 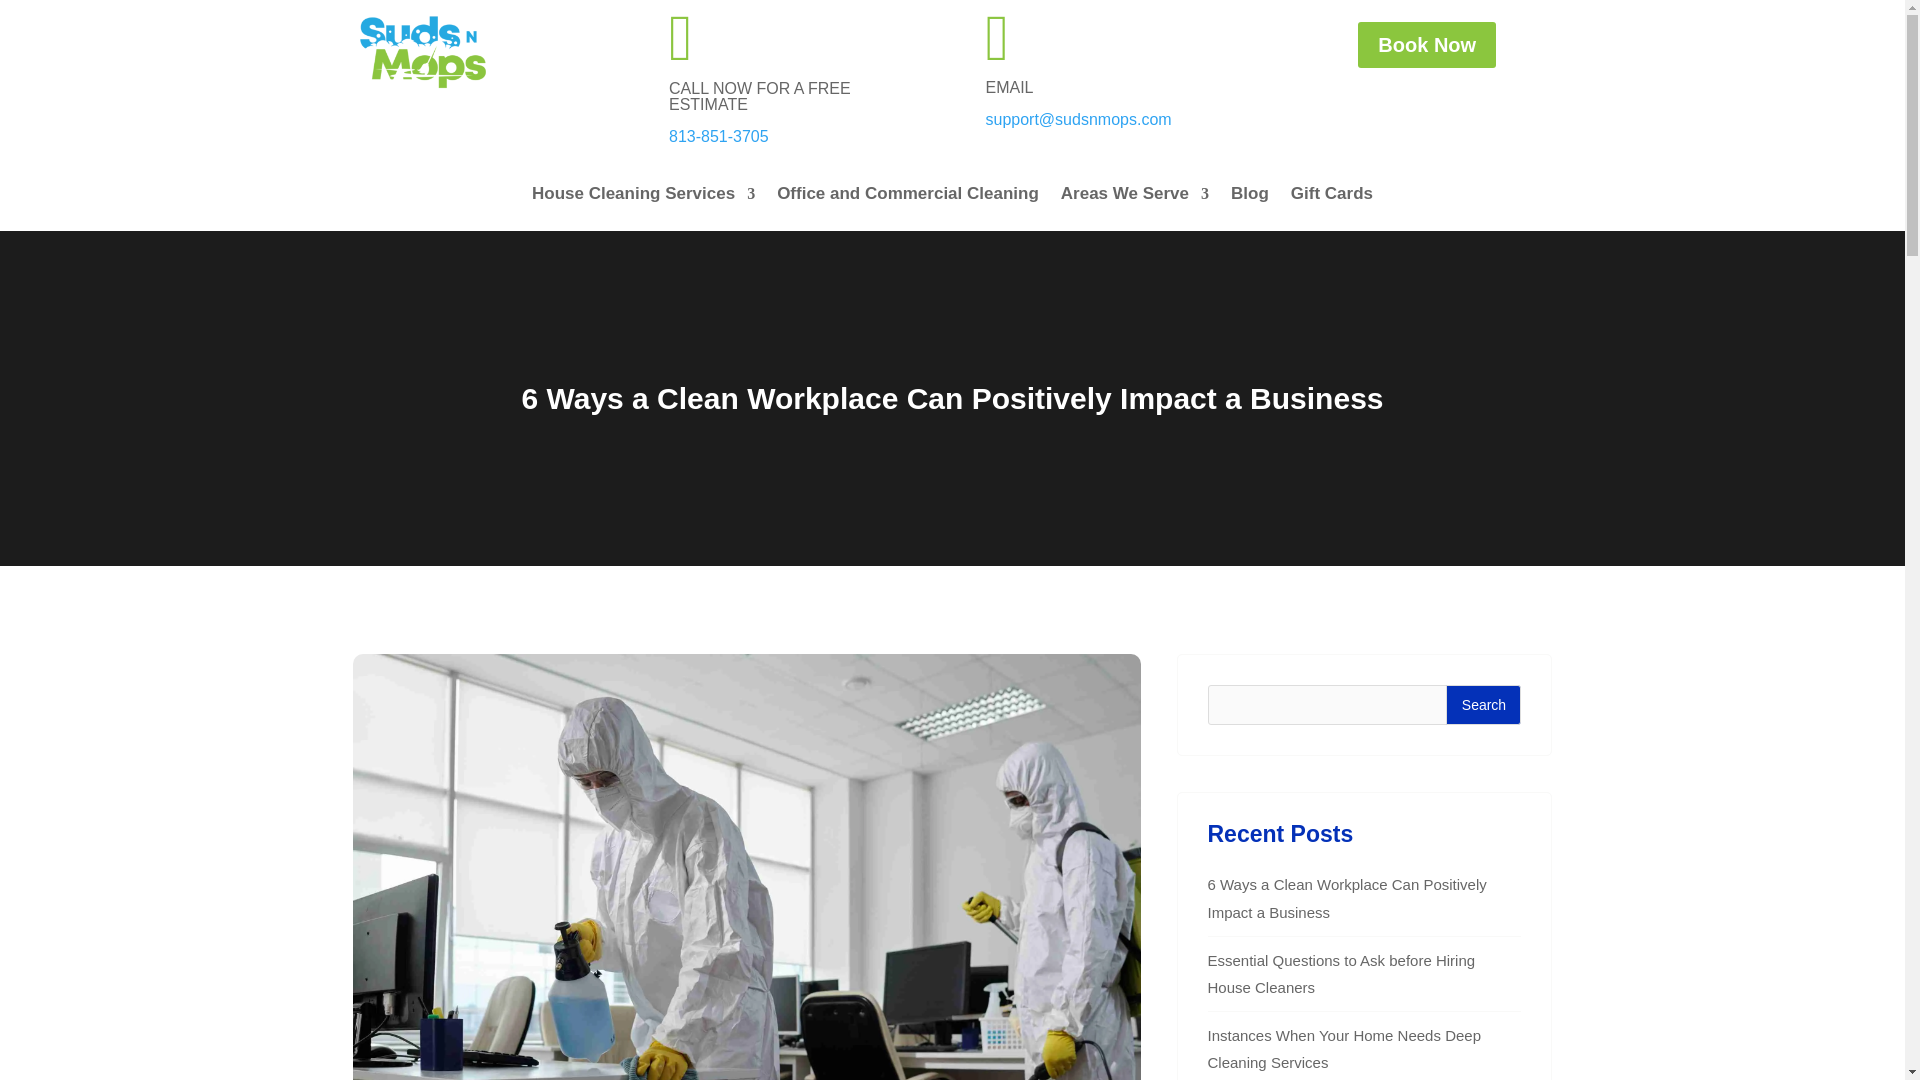 I want to click on Office and Commercial Cleaning, so click(x=908, y=198).